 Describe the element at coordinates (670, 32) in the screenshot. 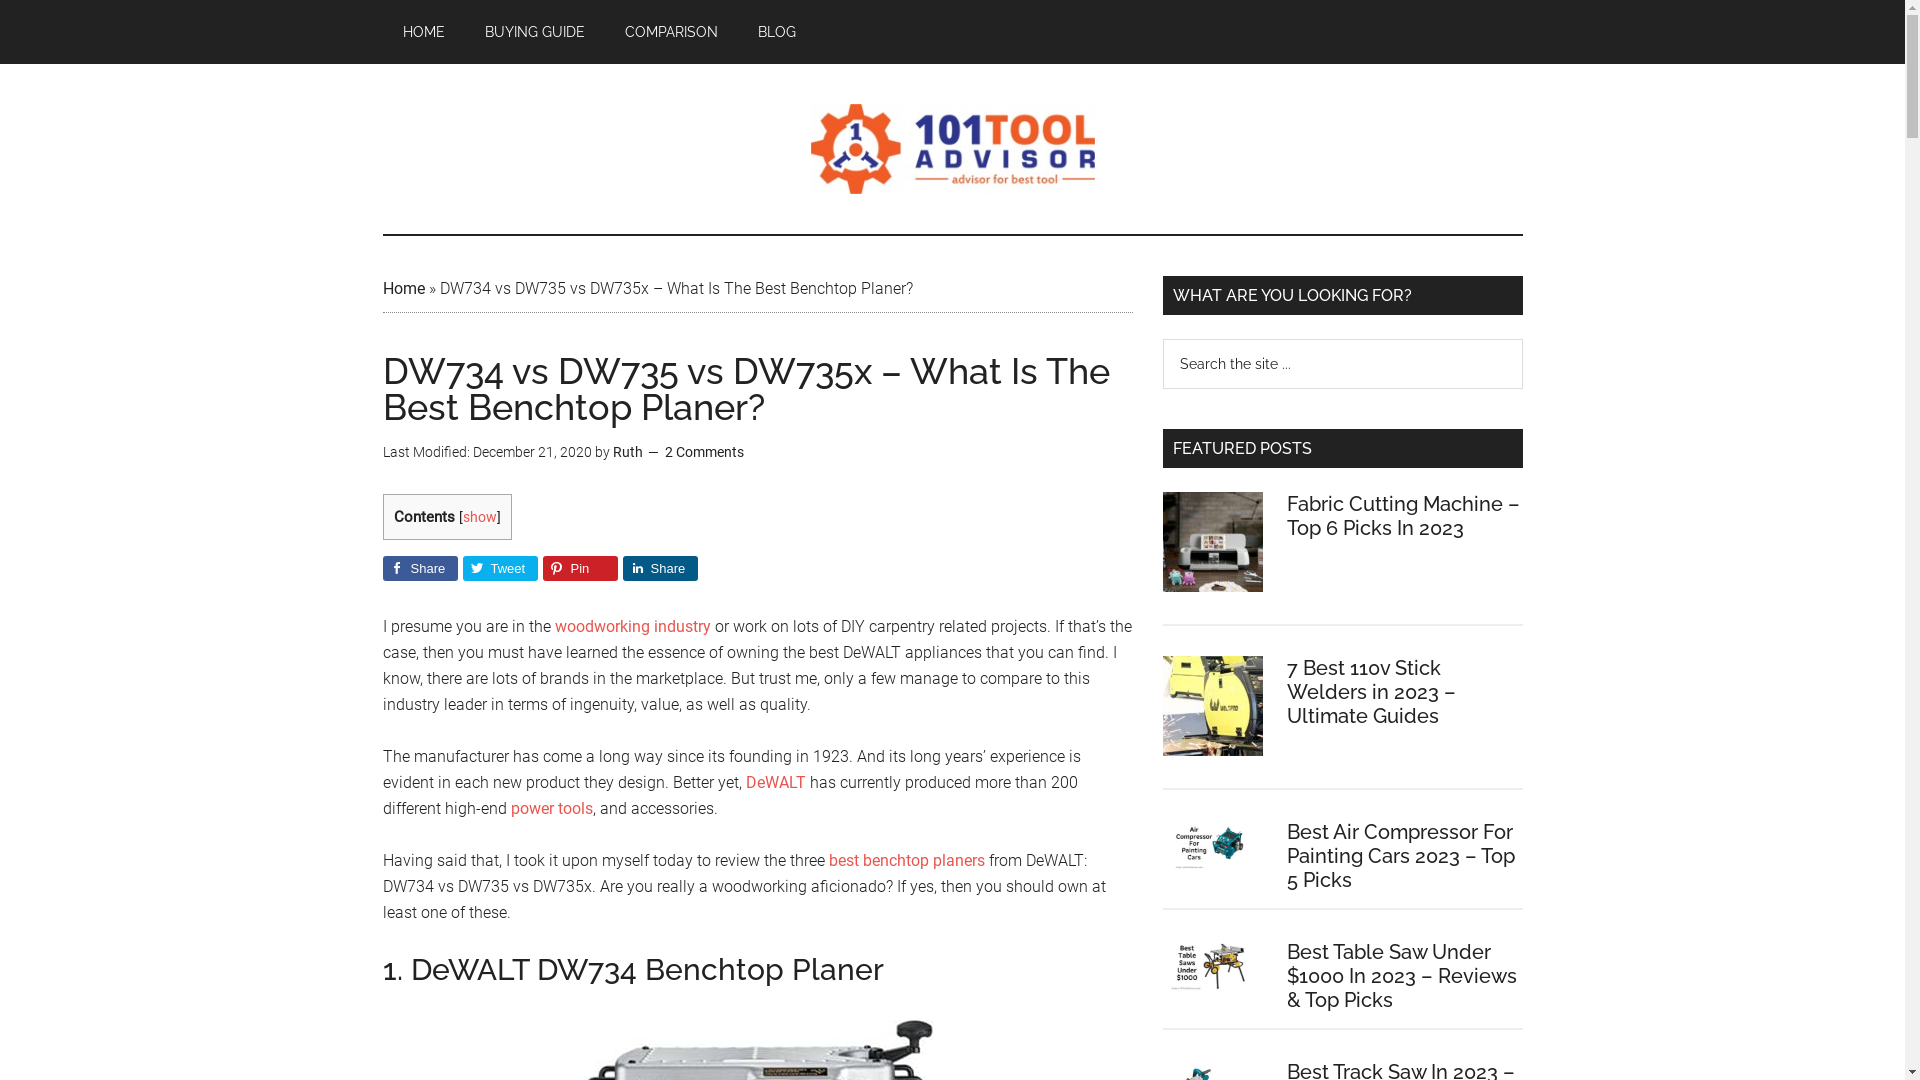

I see `COMPARISON` at that location.